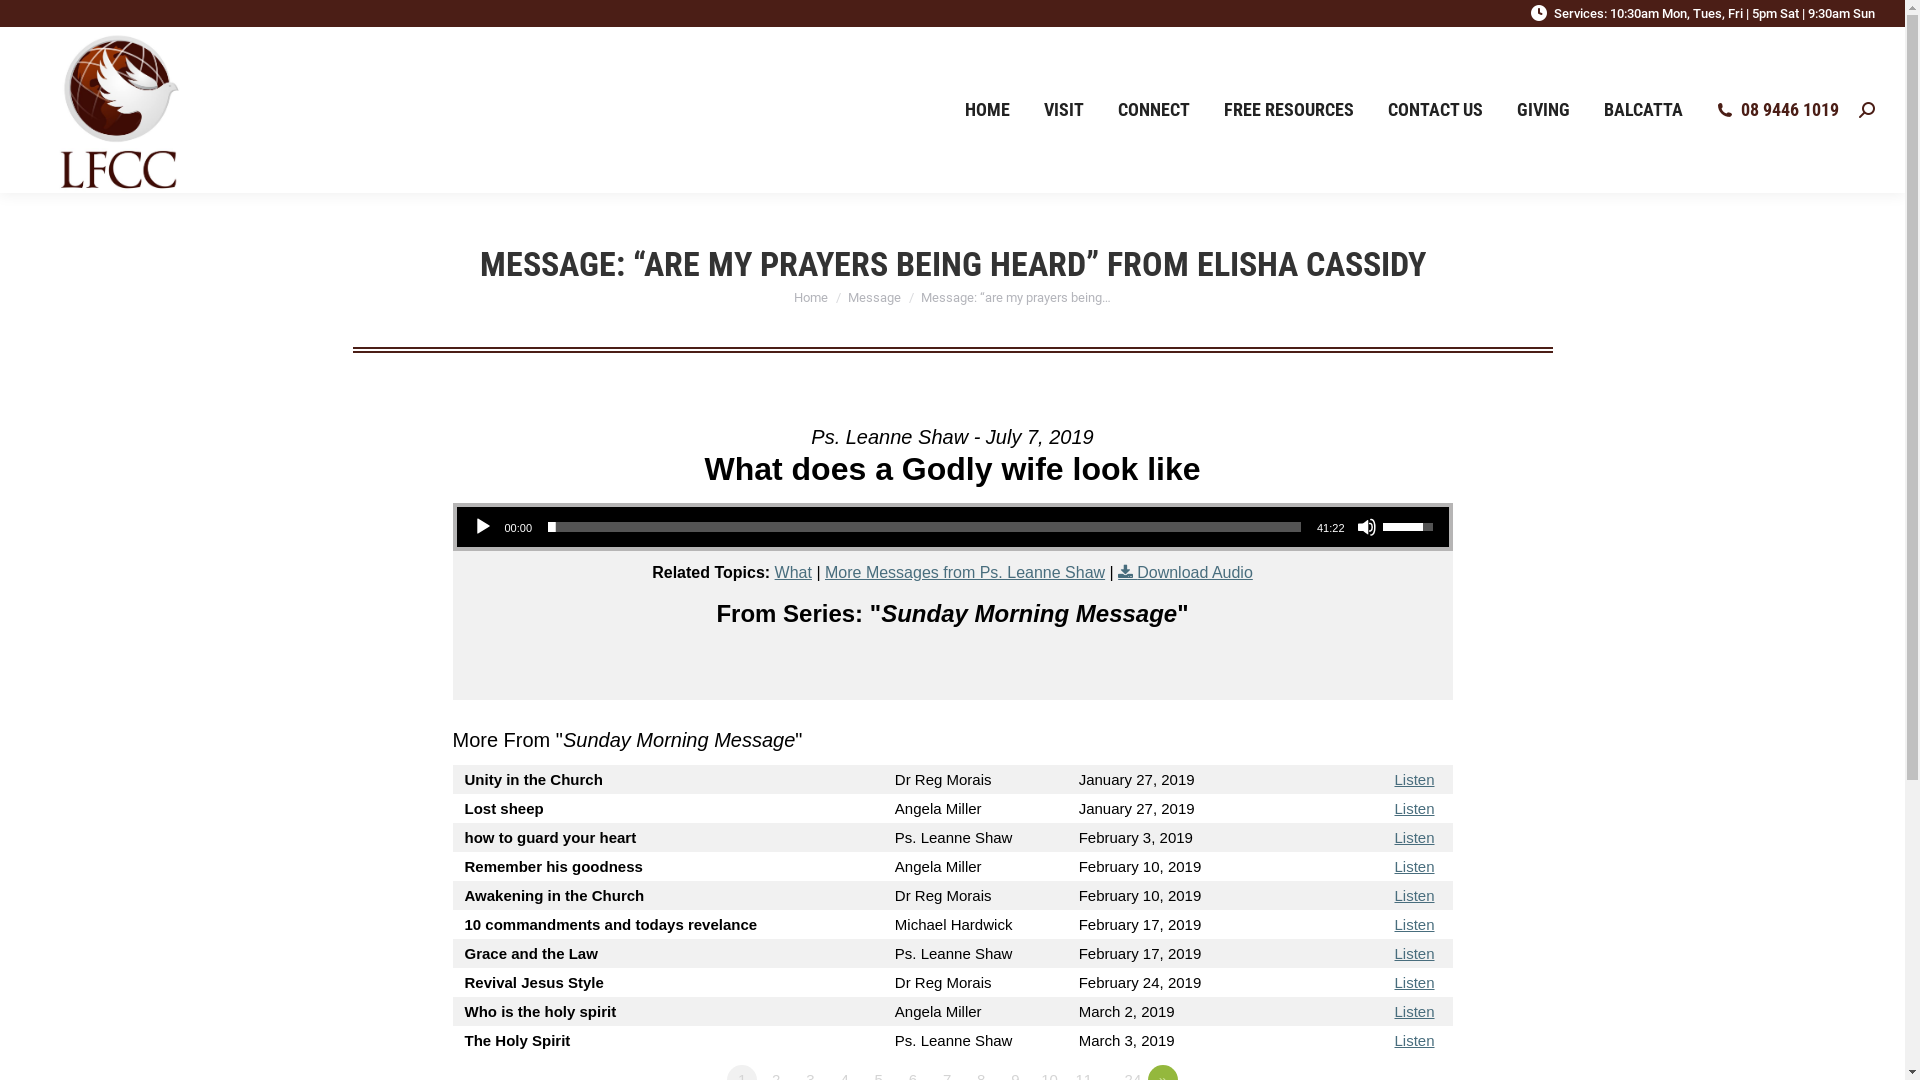  What do you see at coordinates (1544, 110) in the screenshot?
I see `GIVING` at bounding box center [1544, 110].